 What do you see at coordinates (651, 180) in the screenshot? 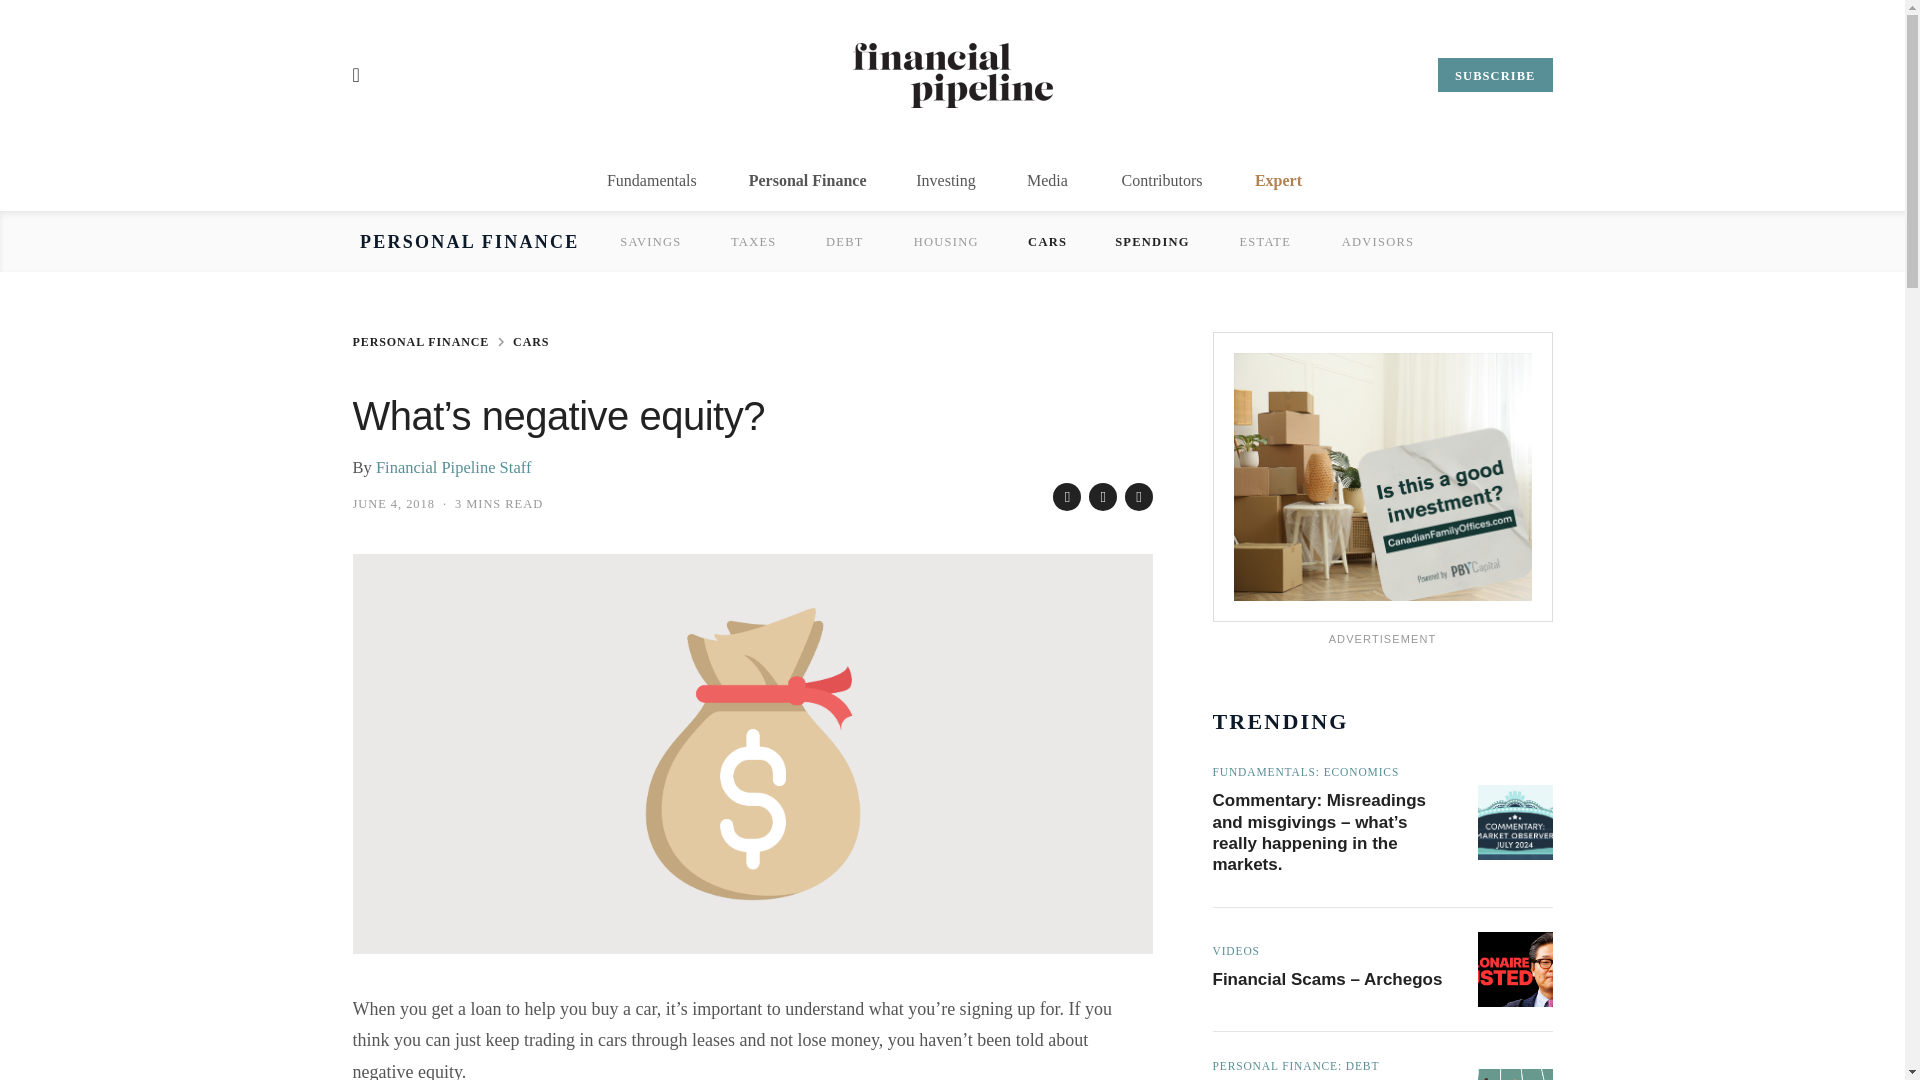
I see `Fundamentals` at bounding box center [651, 180].